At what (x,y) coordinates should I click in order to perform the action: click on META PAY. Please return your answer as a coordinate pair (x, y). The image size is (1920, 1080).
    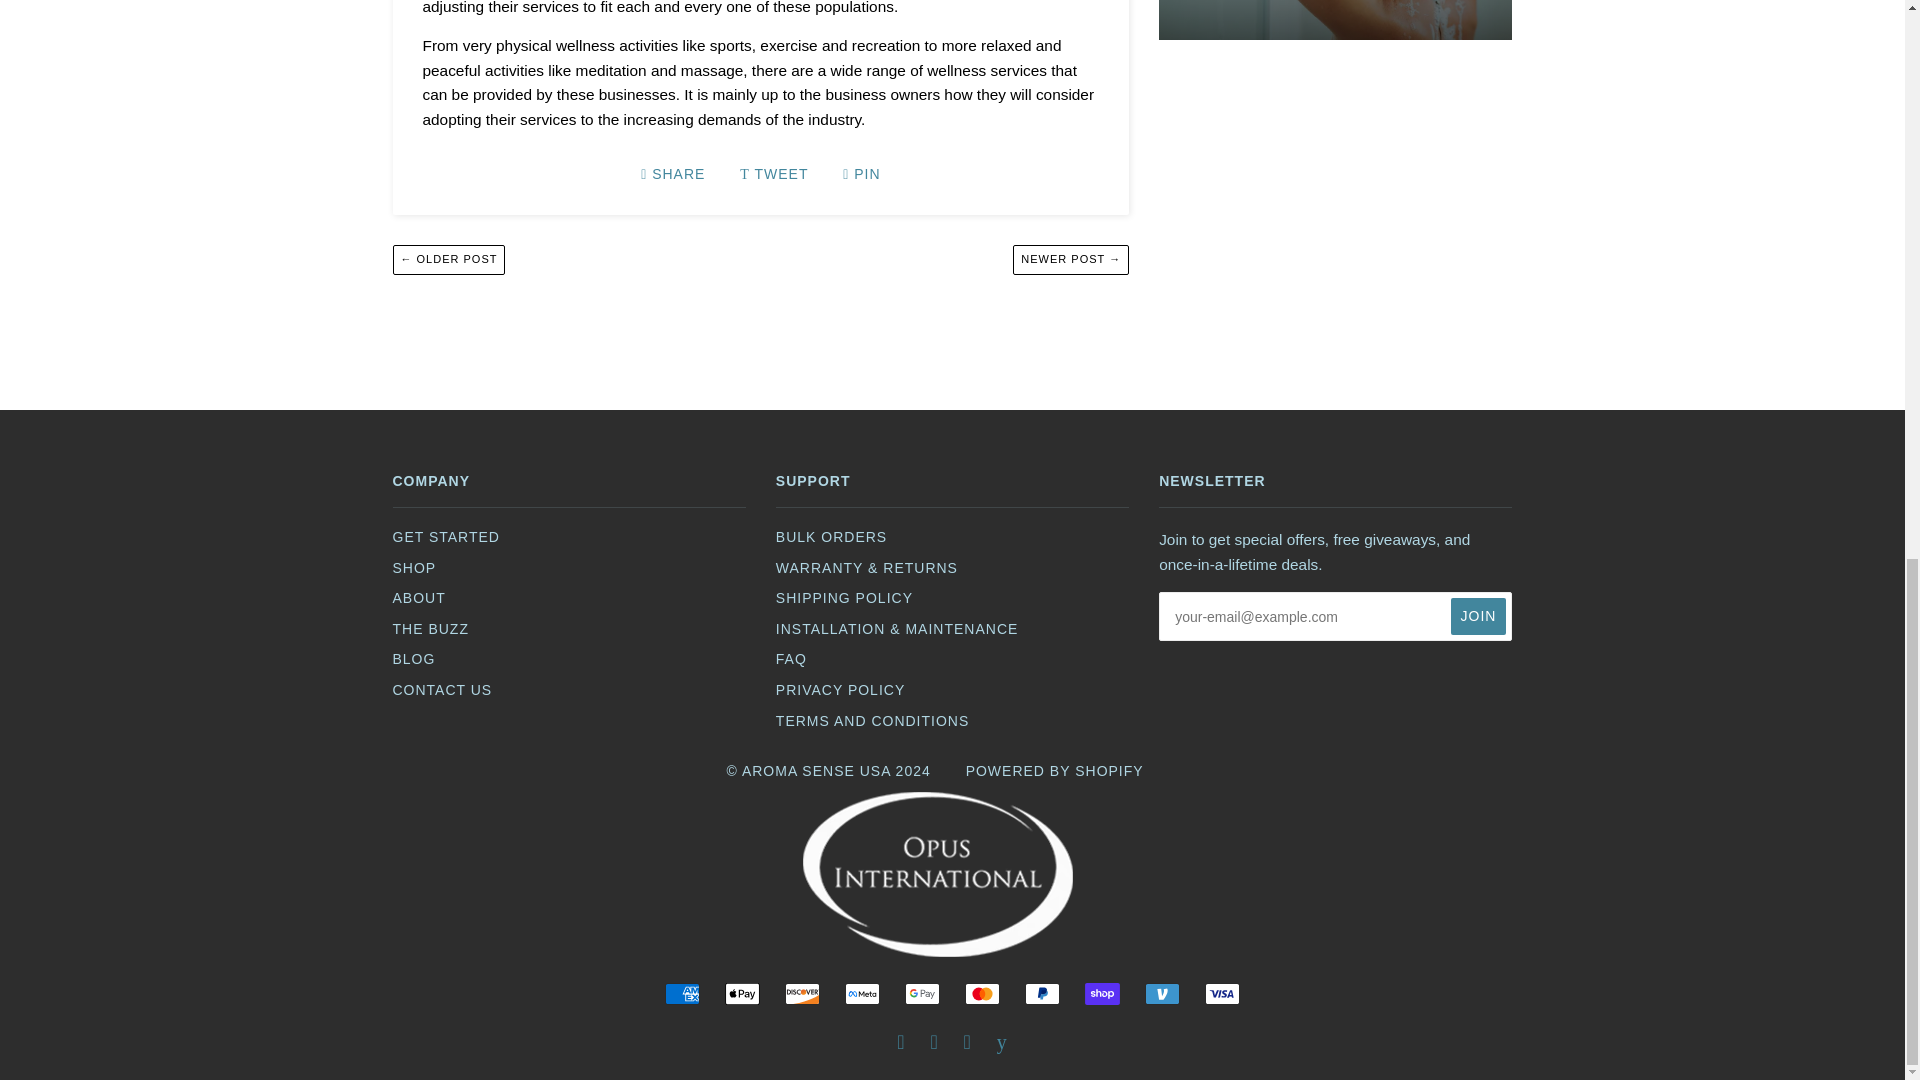
    Looking at the image, I should click on (862, 994).